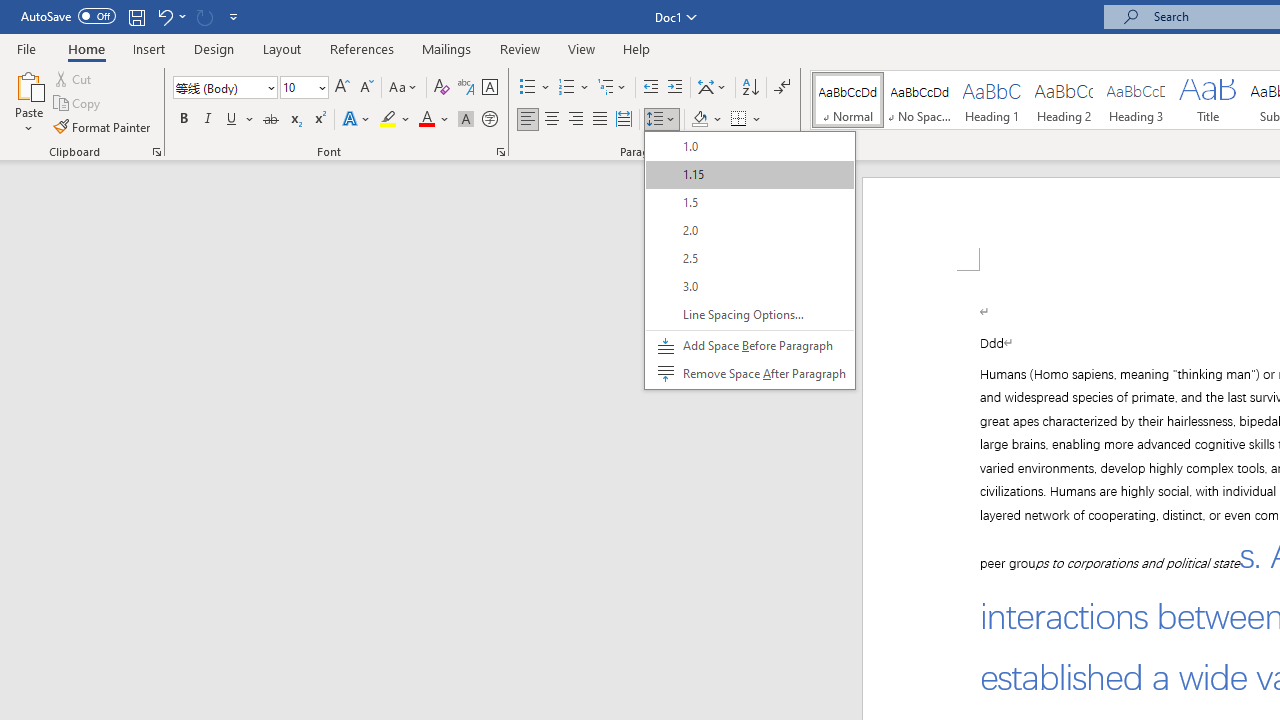 This screenshot has width=1280, height=720. I want to click on Copy, so click(78, 104).